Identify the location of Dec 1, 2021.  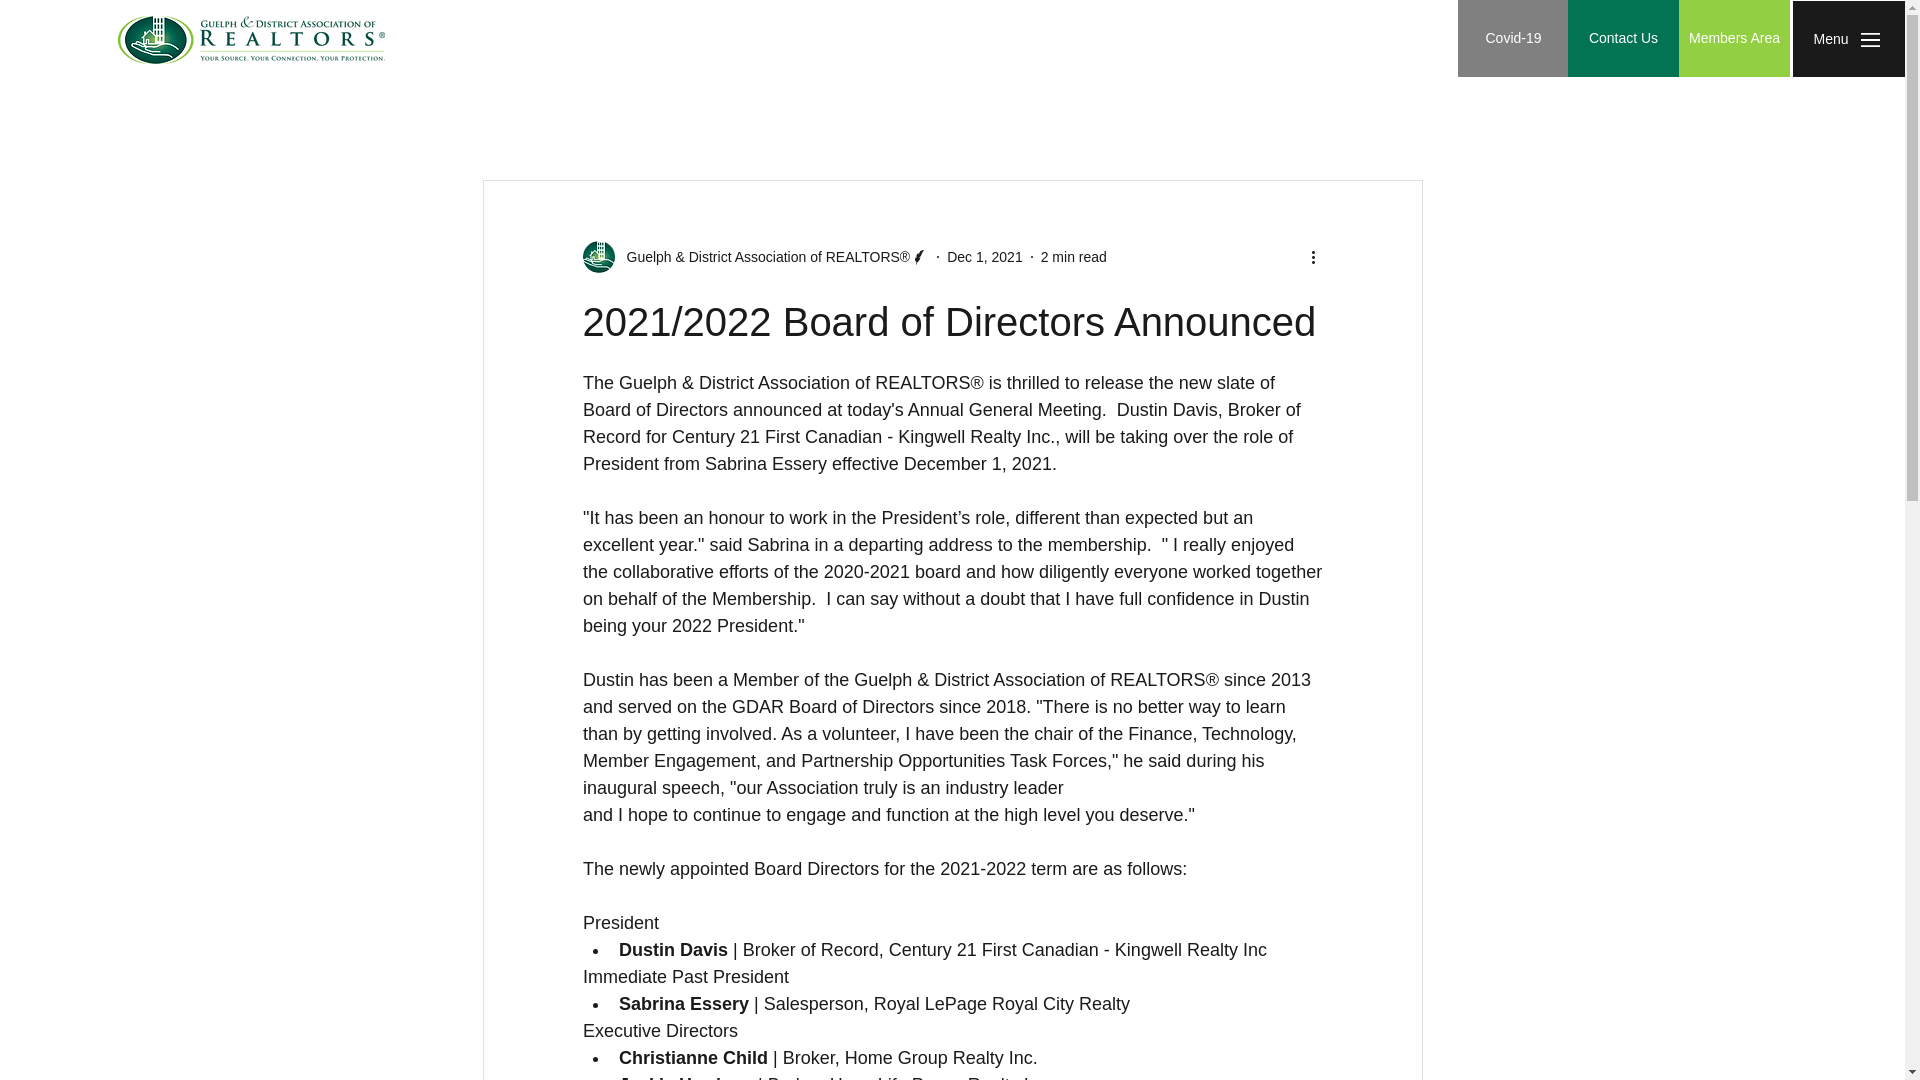
(984, 256).